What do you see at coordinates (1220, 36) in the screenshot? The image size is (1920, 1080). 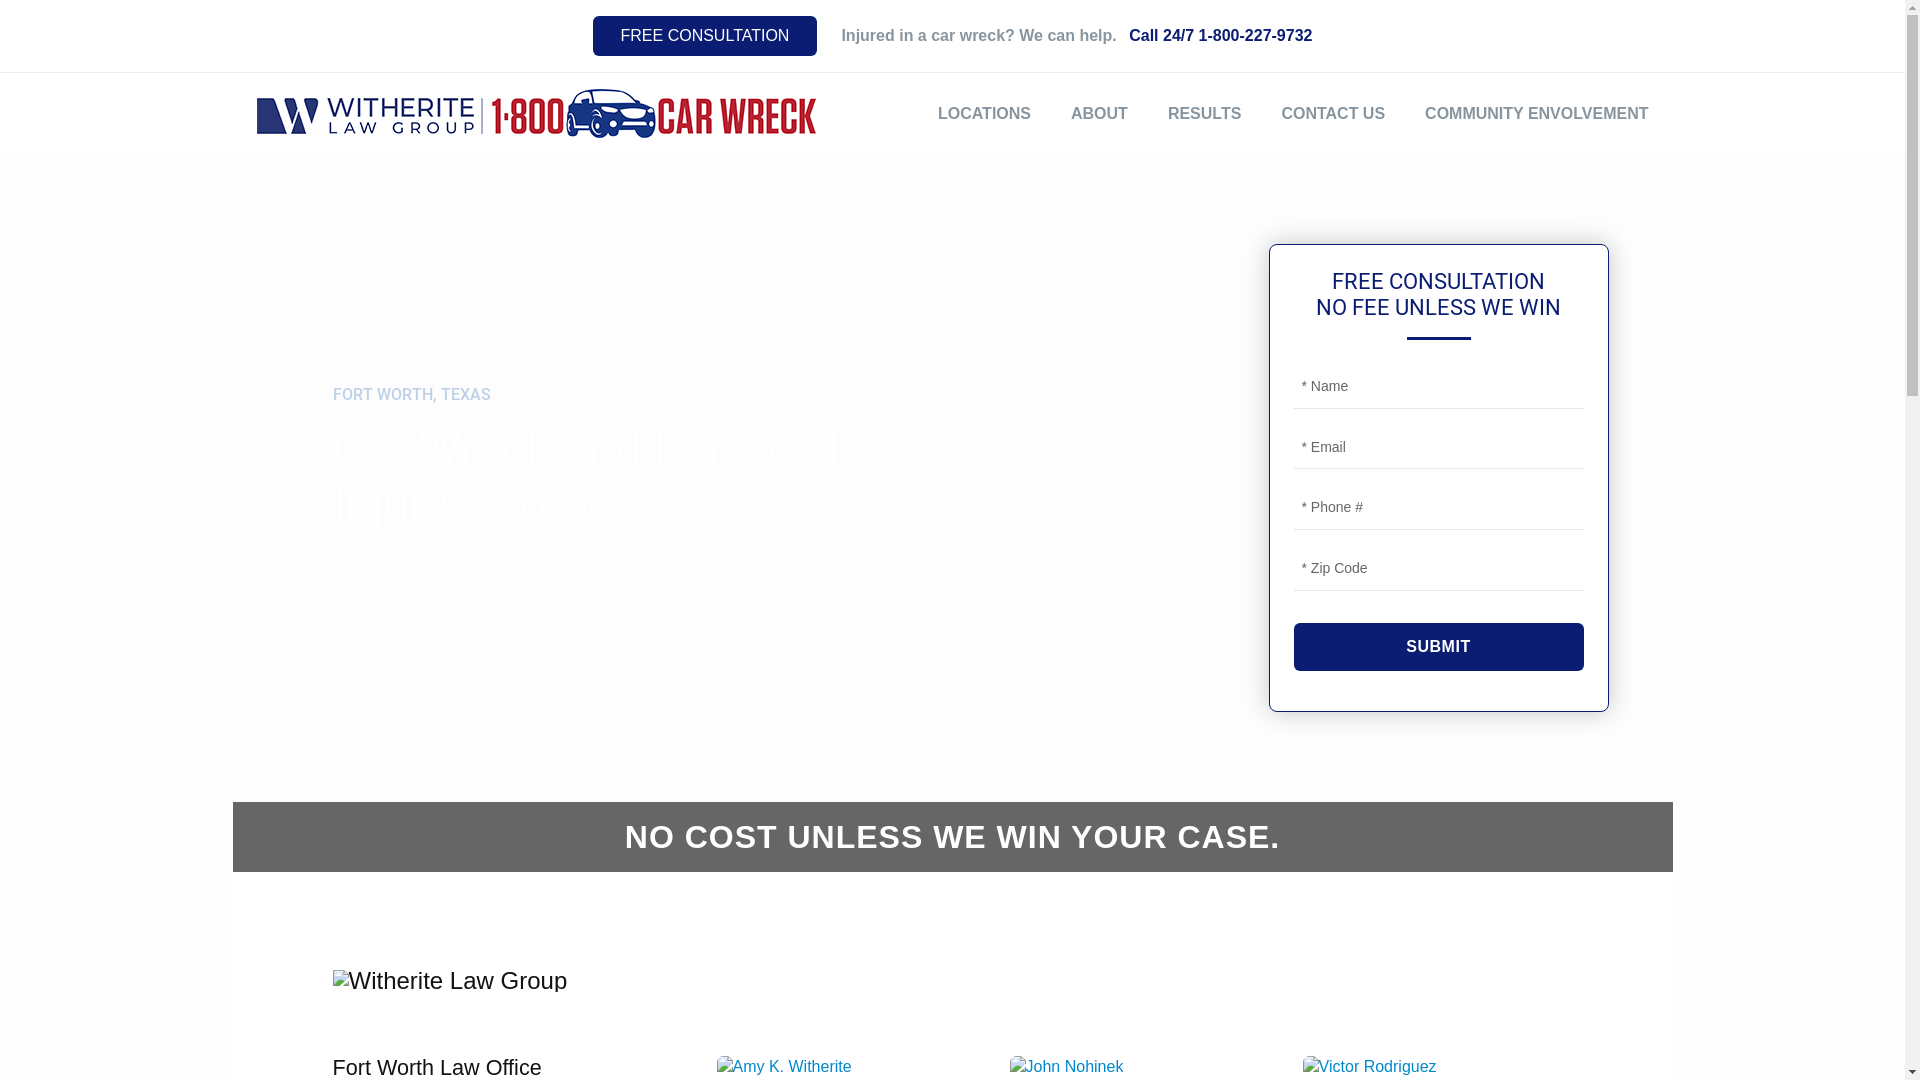 I see `Call 24/7 1-800-227-9732` at bounding box center [1220, 36].